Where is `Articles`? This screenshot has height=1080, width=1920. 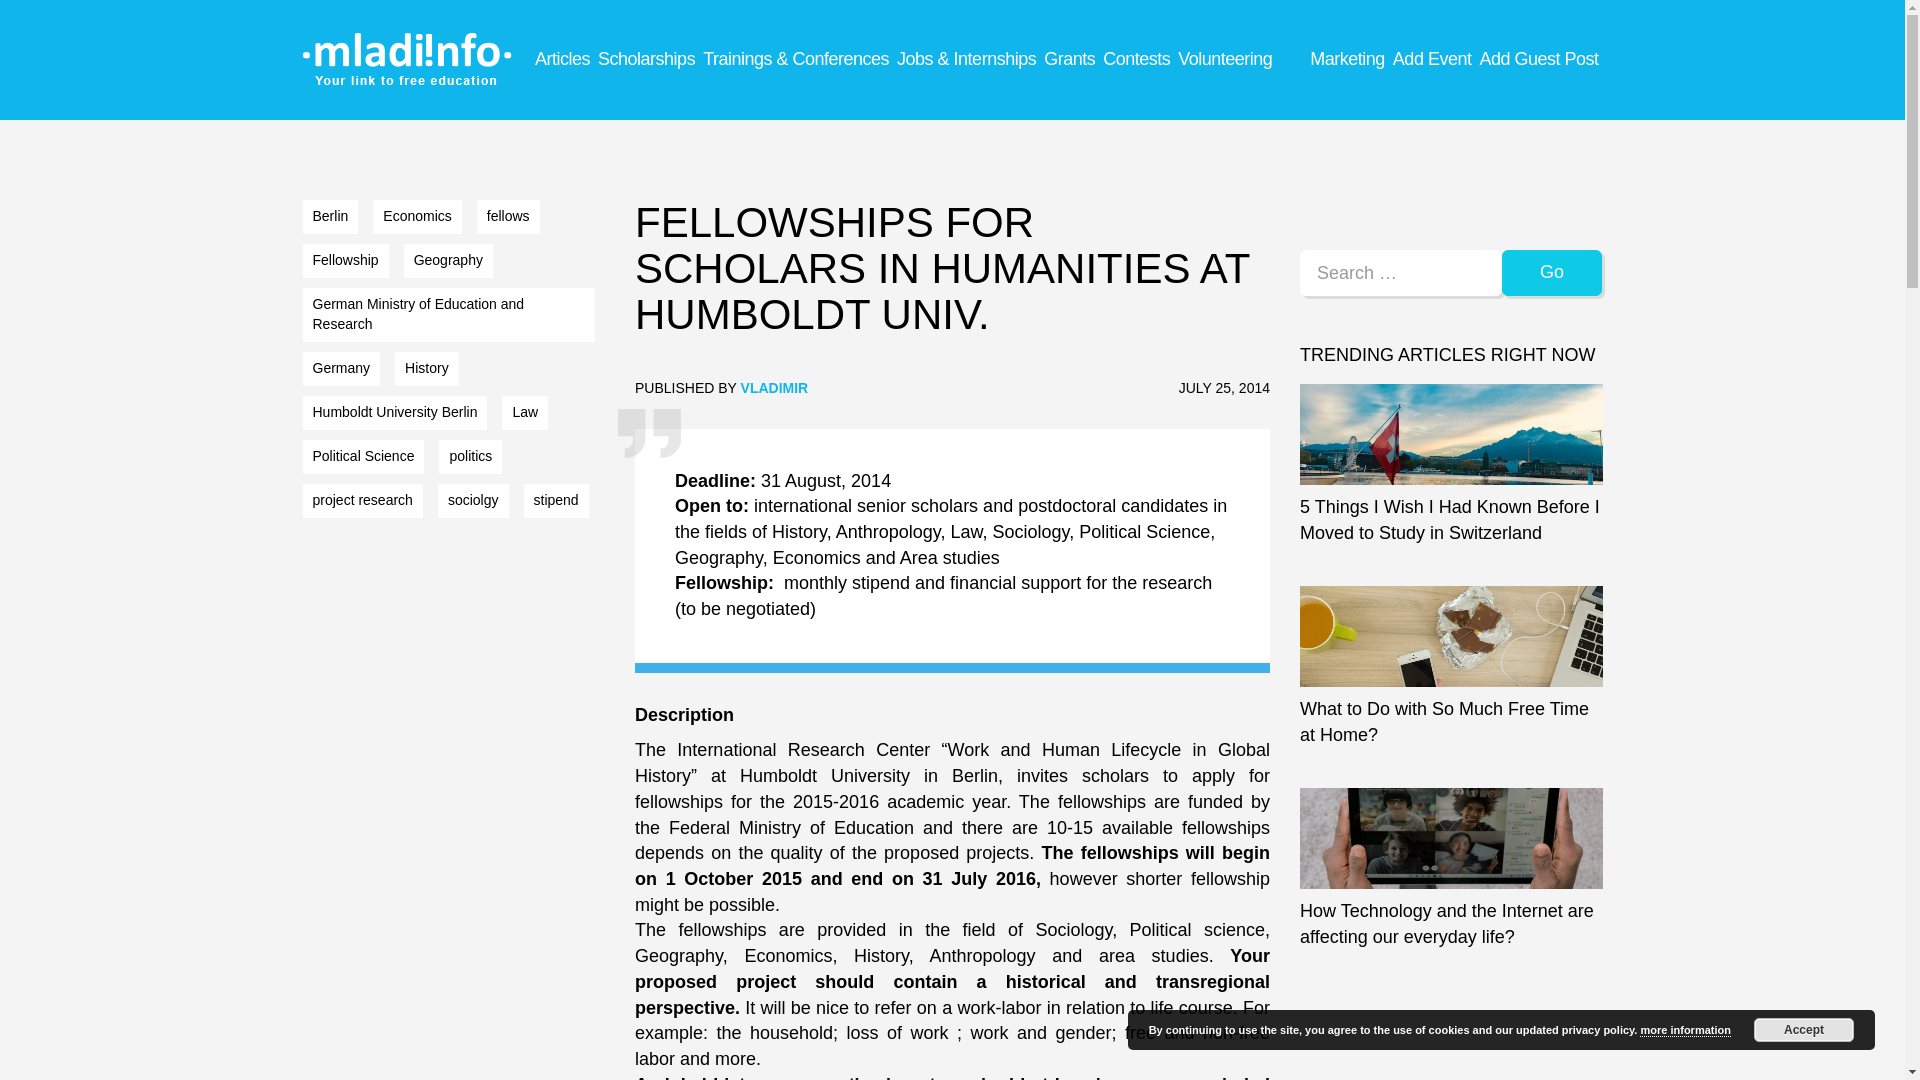
Articles is located at coordinates (562, 58).